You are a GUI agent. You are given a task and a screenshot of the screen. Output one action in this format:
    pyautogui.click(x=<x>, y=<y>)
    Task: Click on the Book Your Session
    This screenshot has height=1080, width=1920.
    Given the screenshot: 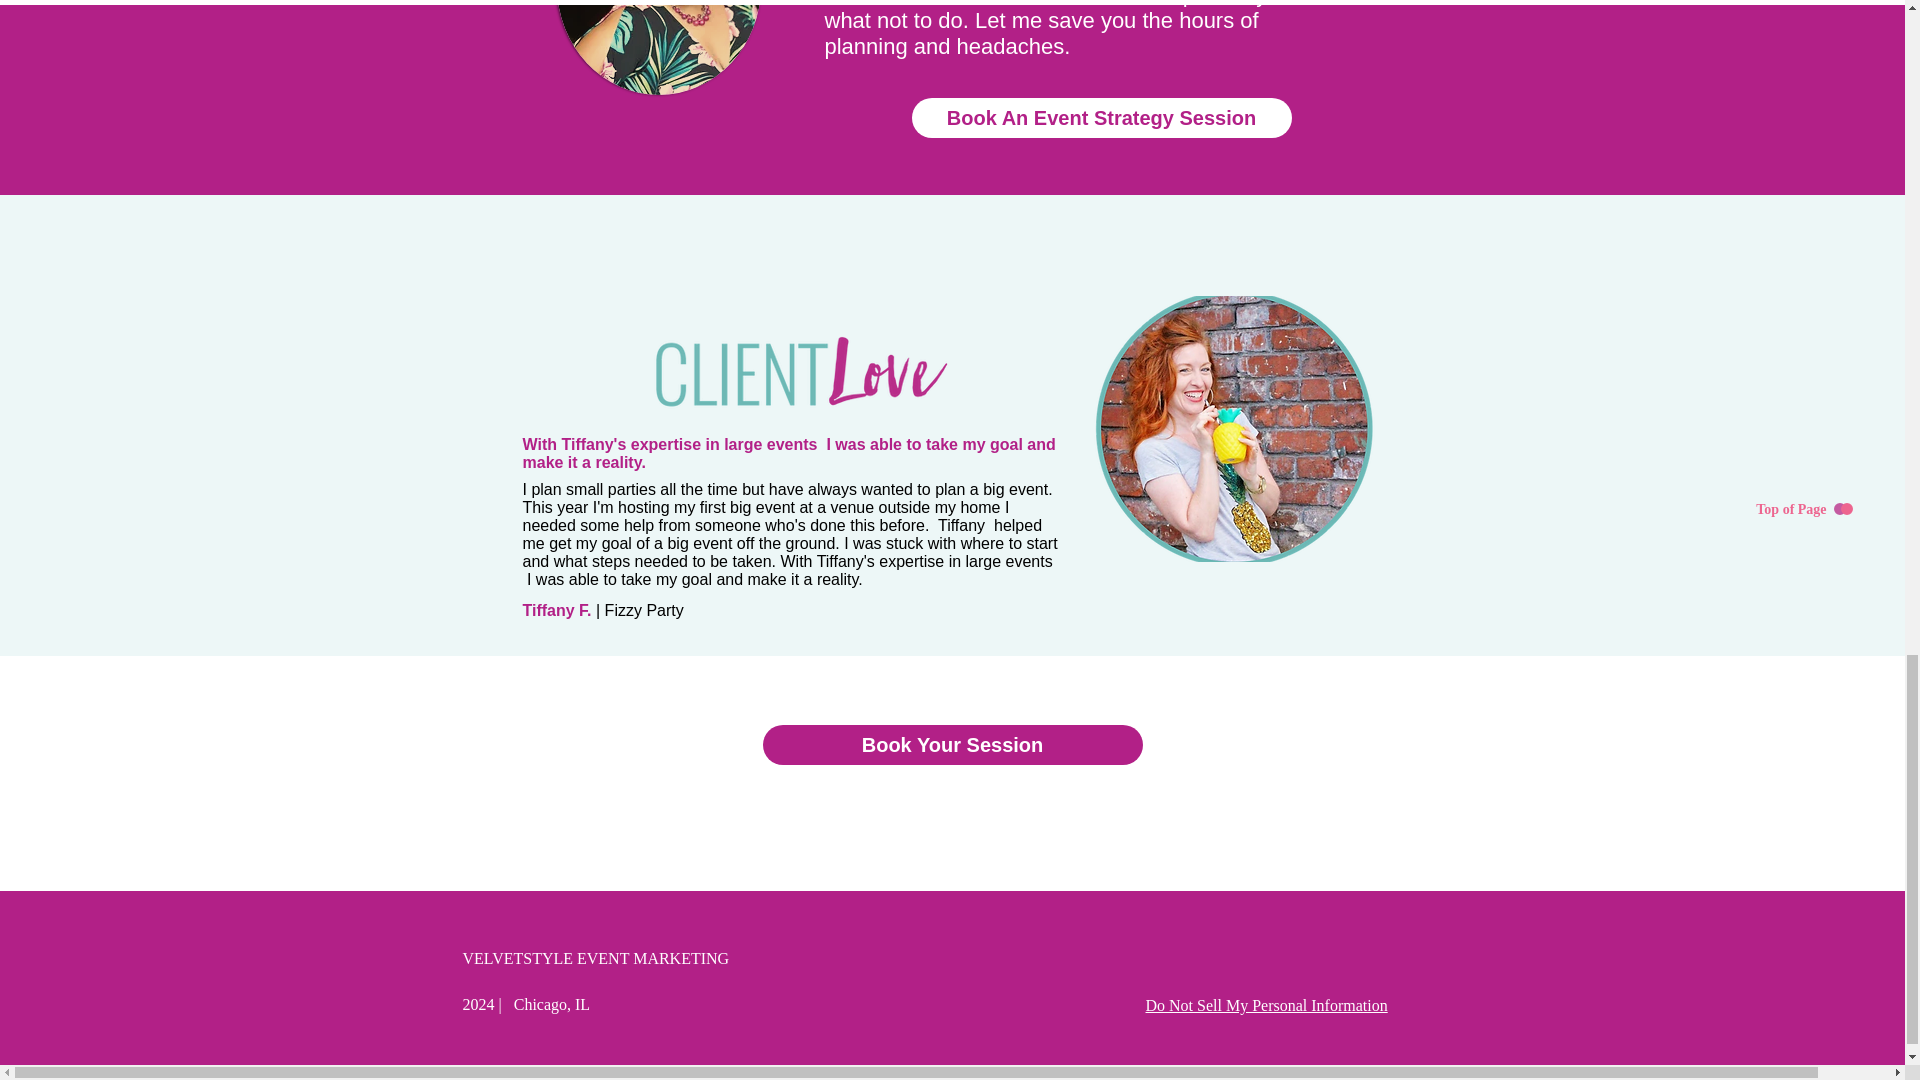 What is the action you would take?
    pyautogui.click(x=952, y=744)
    